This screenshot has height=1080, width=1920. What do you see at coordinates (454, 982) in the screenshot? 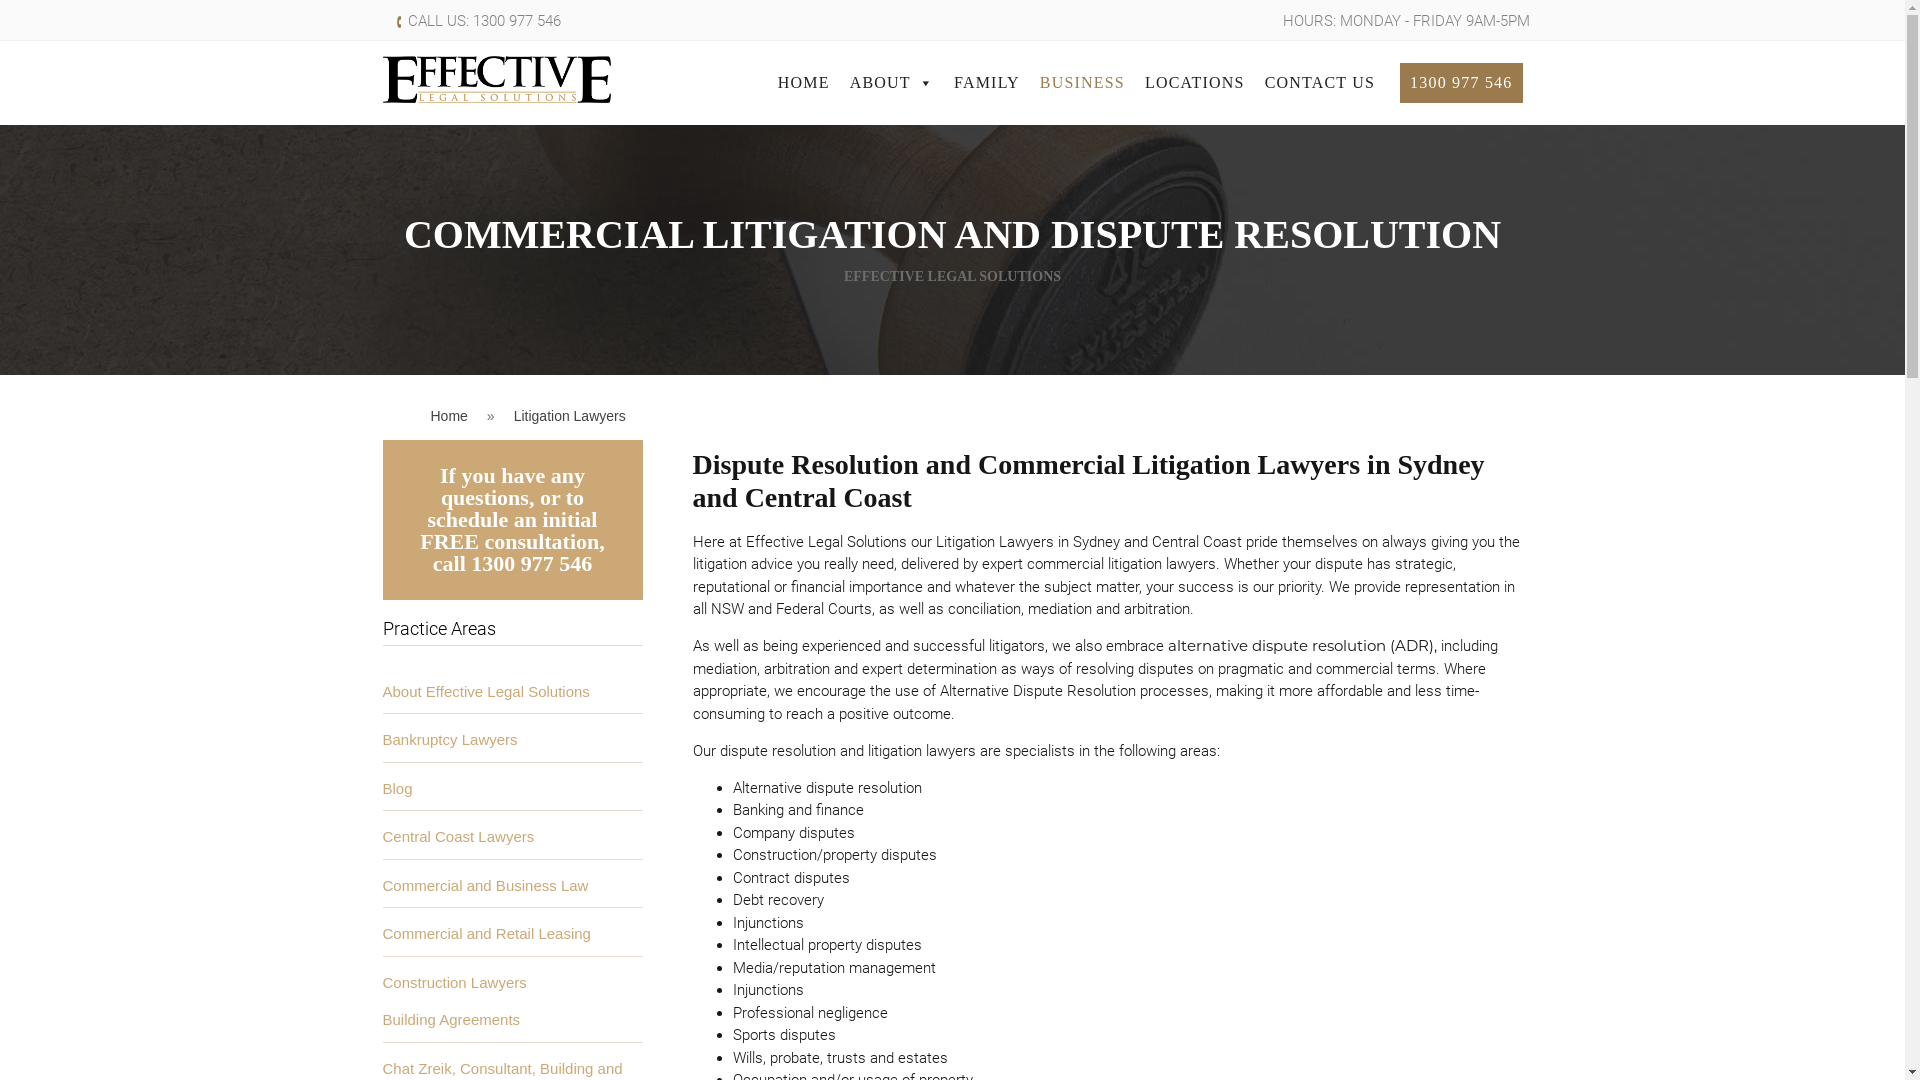
I see `Construction Lawyers` at bounding box center [454, 982].